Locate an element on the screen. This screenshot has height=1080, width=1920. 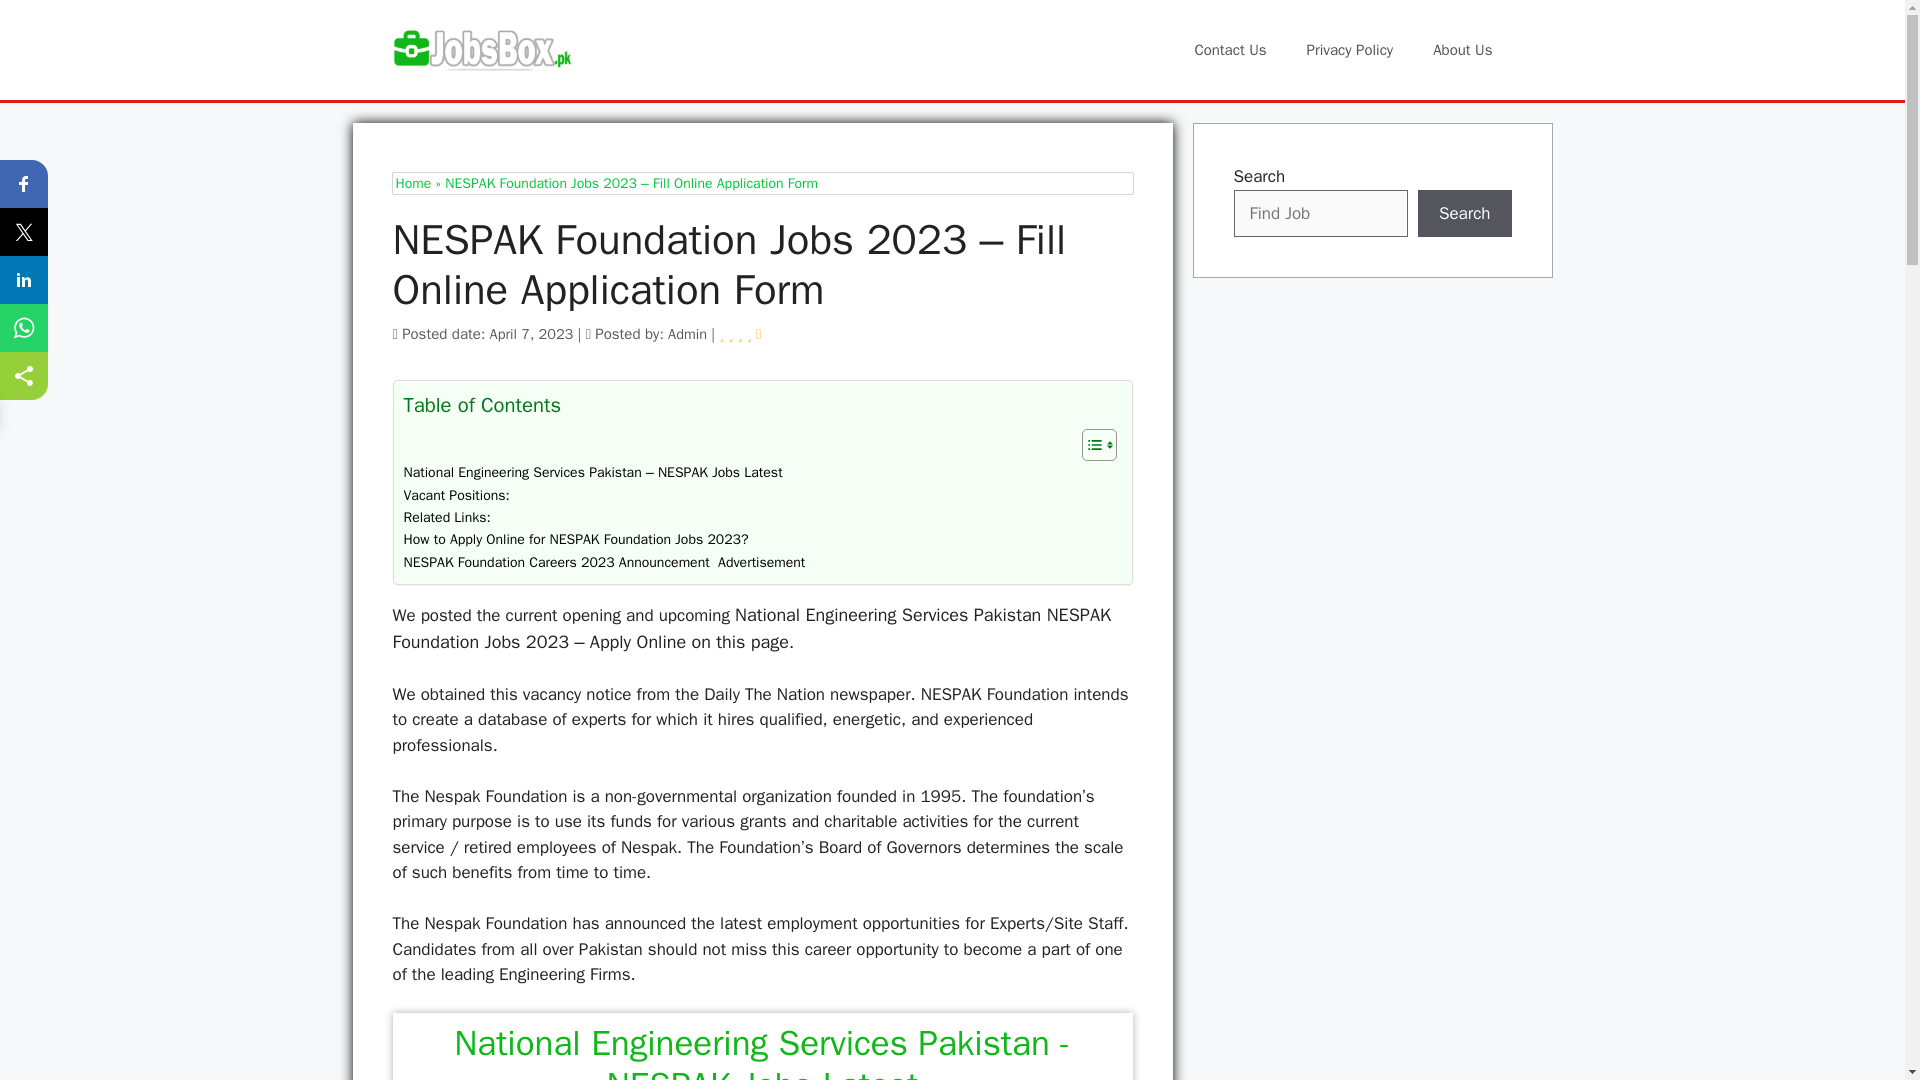
Home is located at coordinates (414, 183).